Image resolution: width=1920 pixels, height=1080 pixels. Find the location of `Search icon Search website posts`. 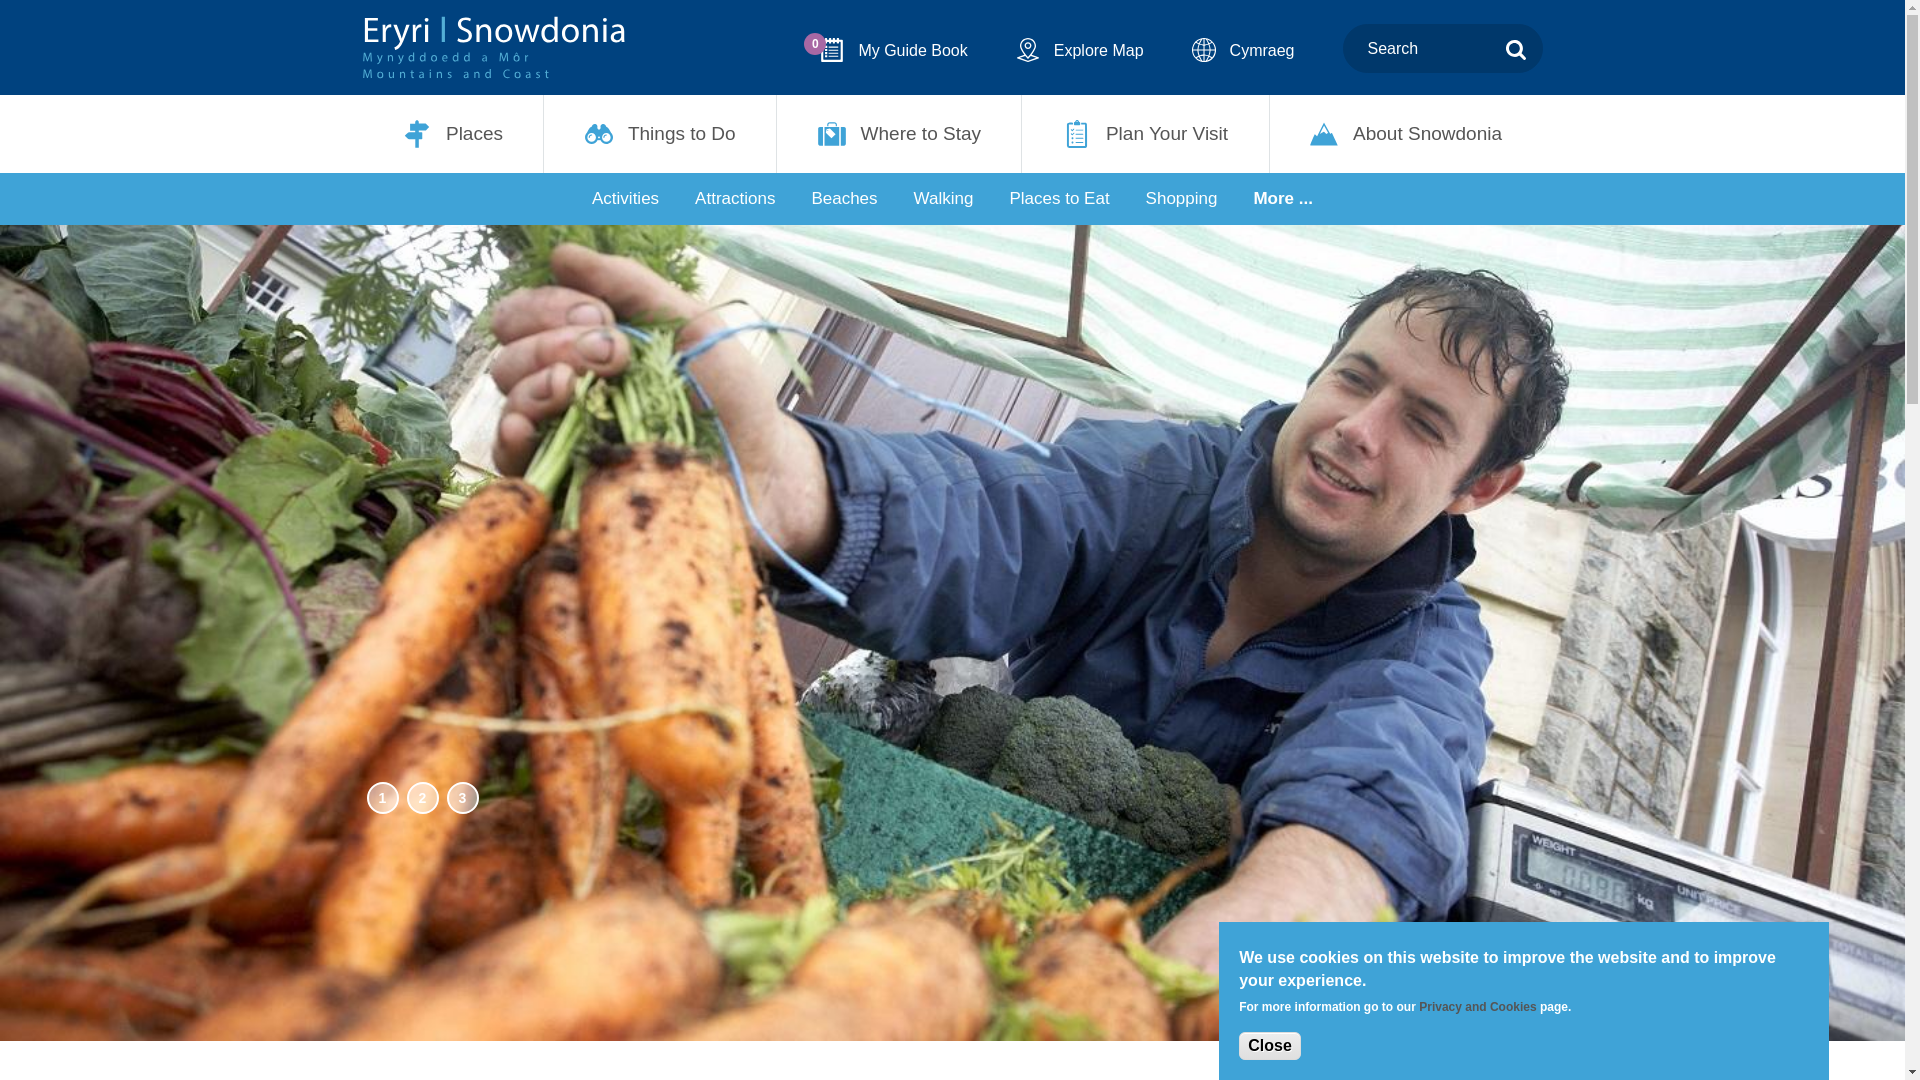

Search icon Search website posts is located at coordinates (1516, 50).